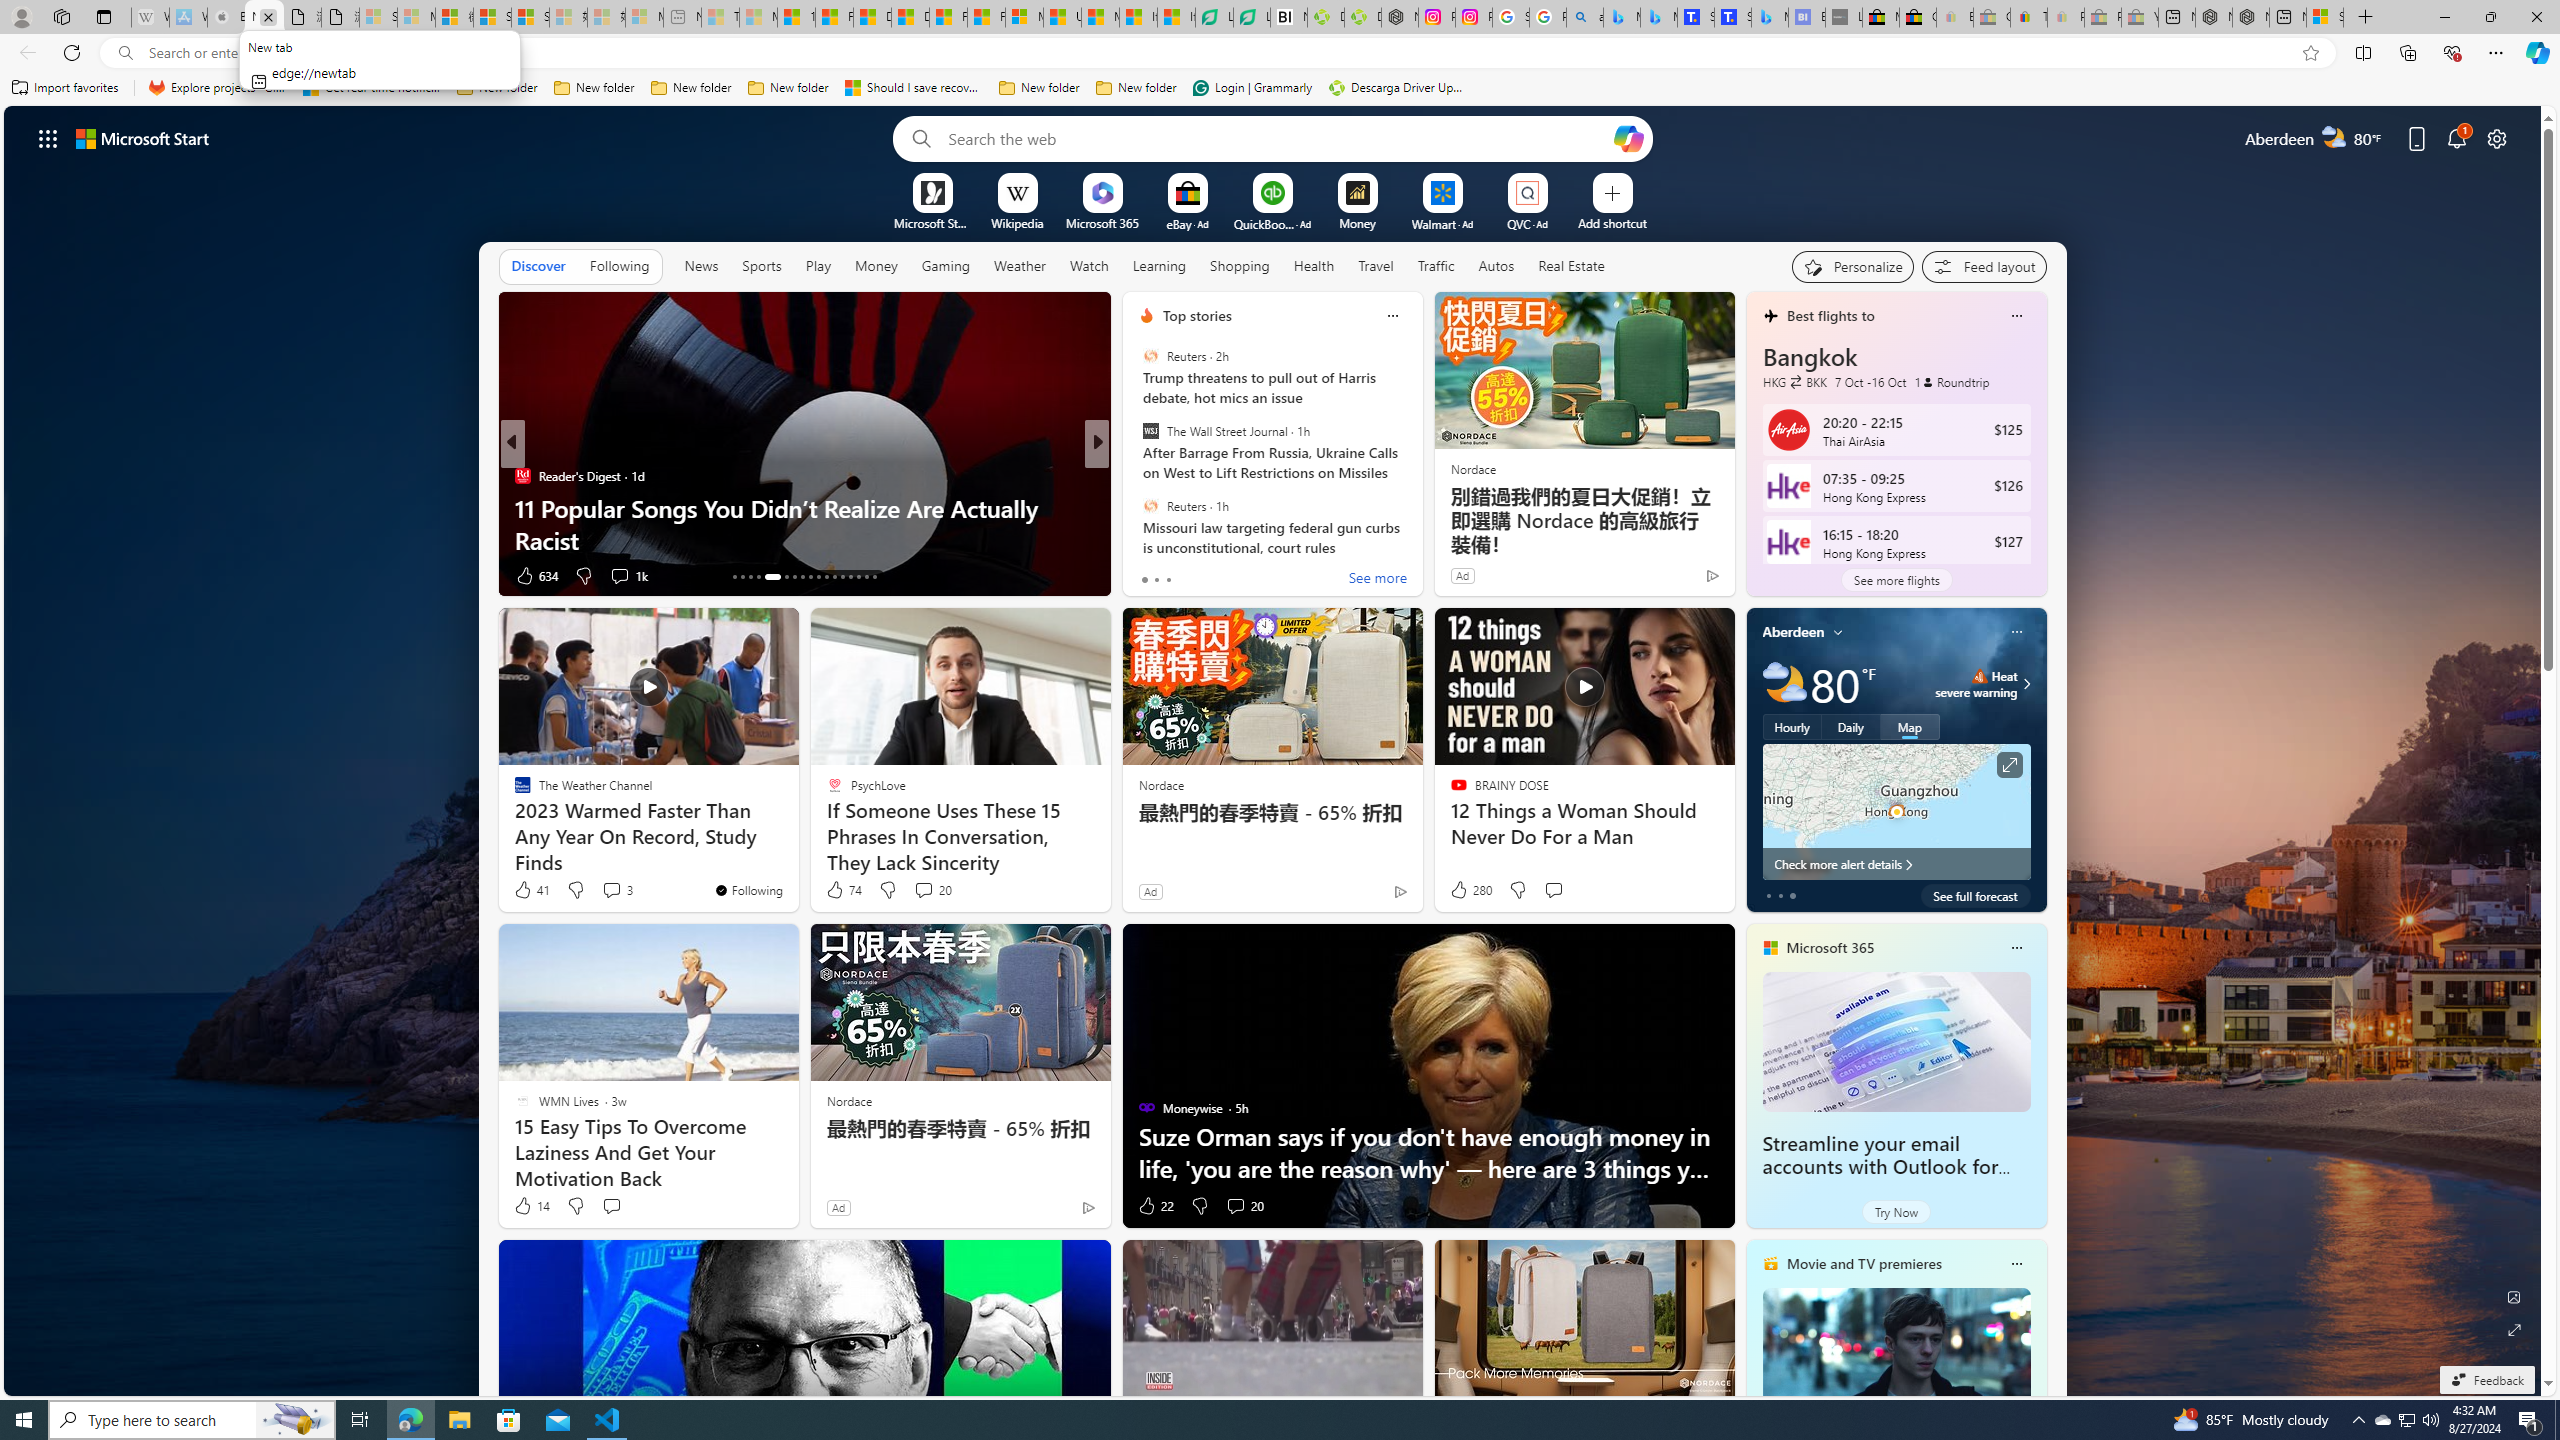  I want to click on Safety in Our Products - Google Safety Center, so click(1511, 17).